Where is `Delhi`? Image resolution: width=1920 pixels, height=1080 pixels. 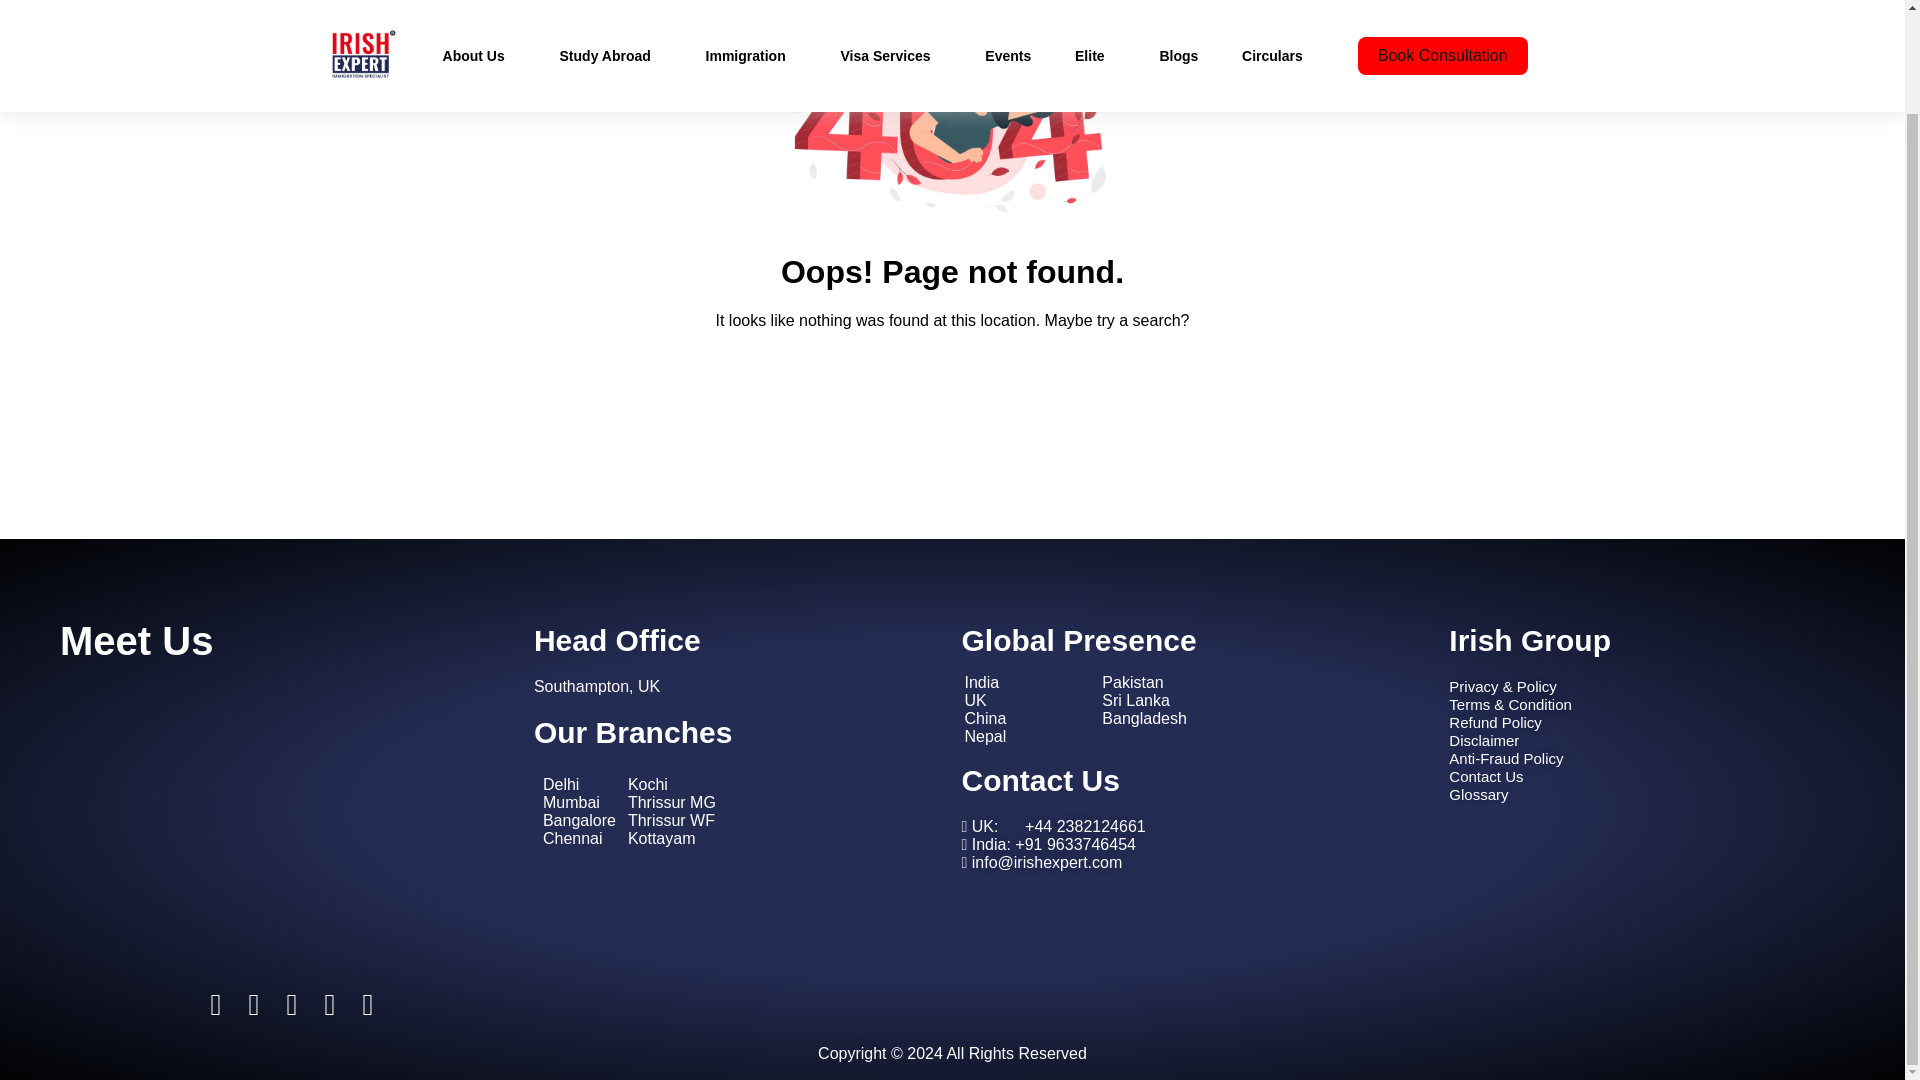 Delhi is located at coordinates (561, 784).